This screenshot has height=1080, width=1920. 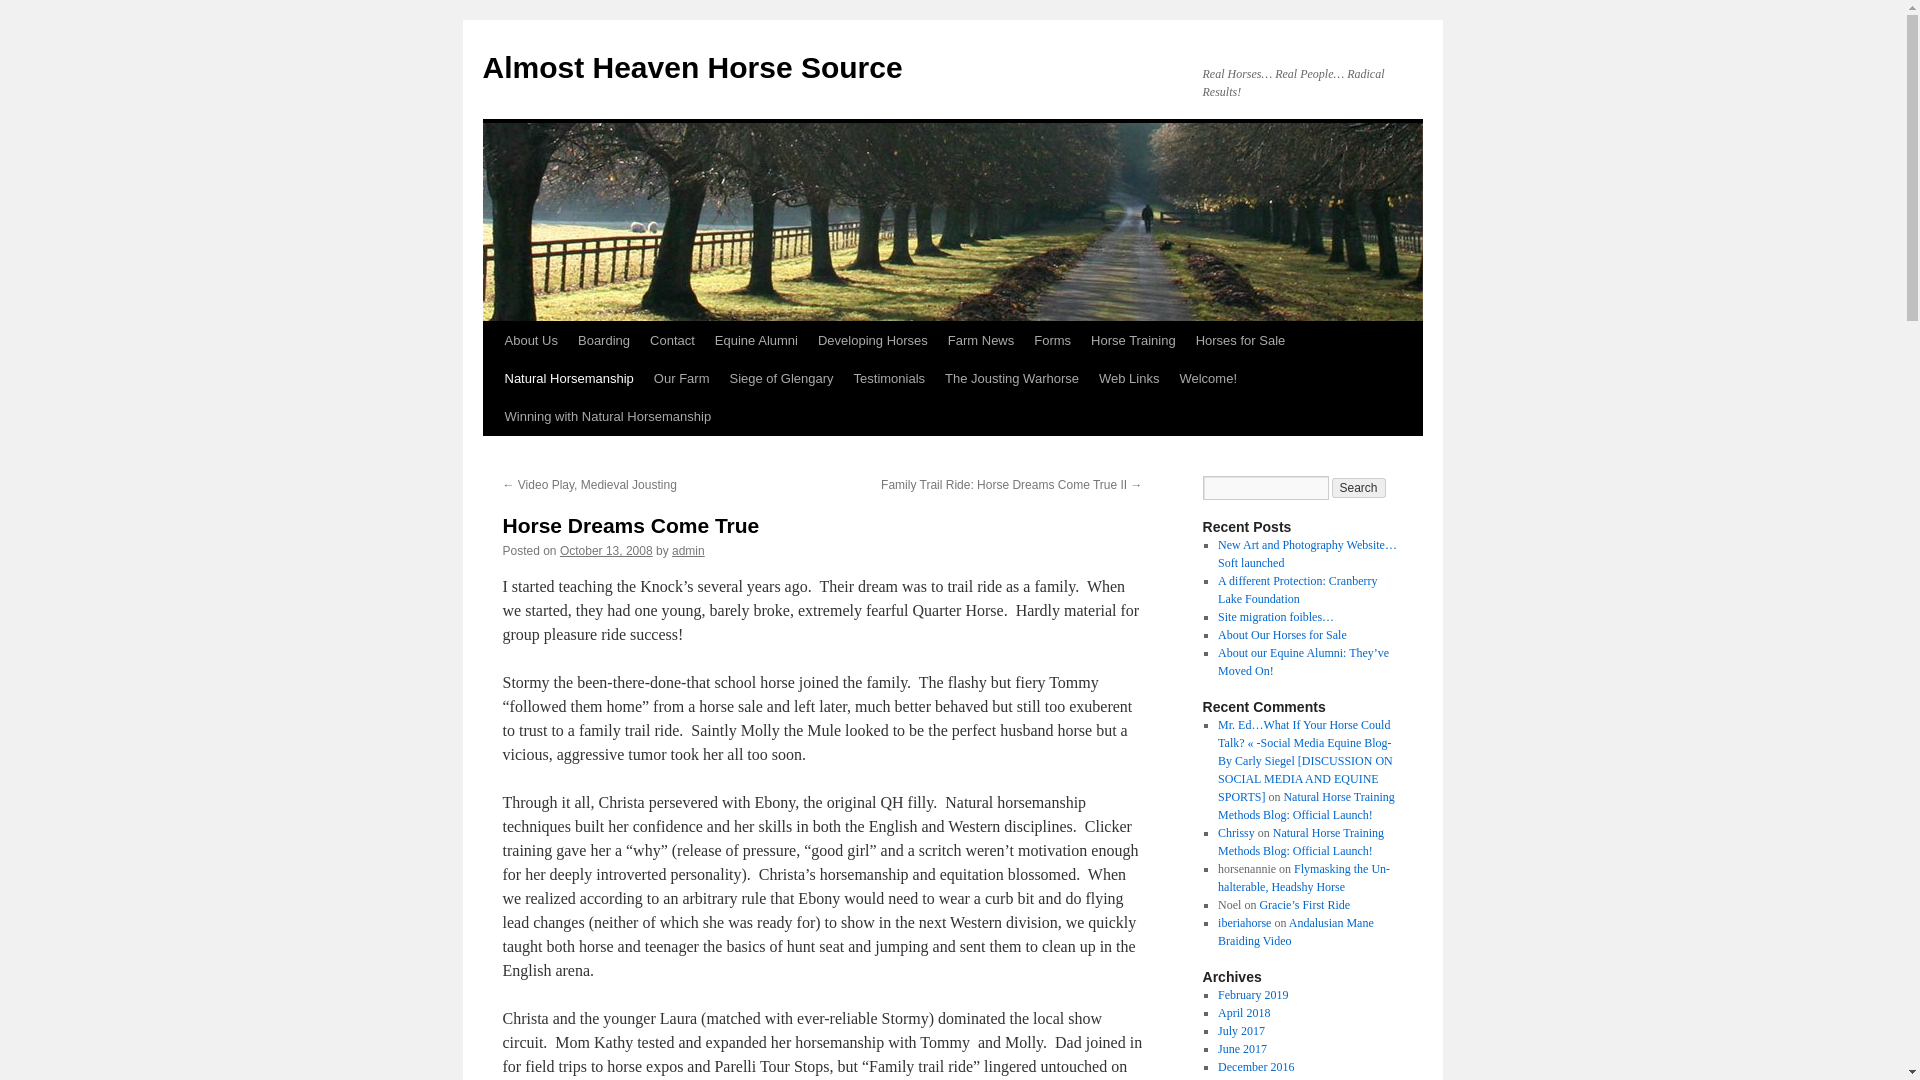 What do you see at coordinates (692, 67) in the screenshot?
I see `Almost Heaven Horse Source` at bounding box center [692, 67].